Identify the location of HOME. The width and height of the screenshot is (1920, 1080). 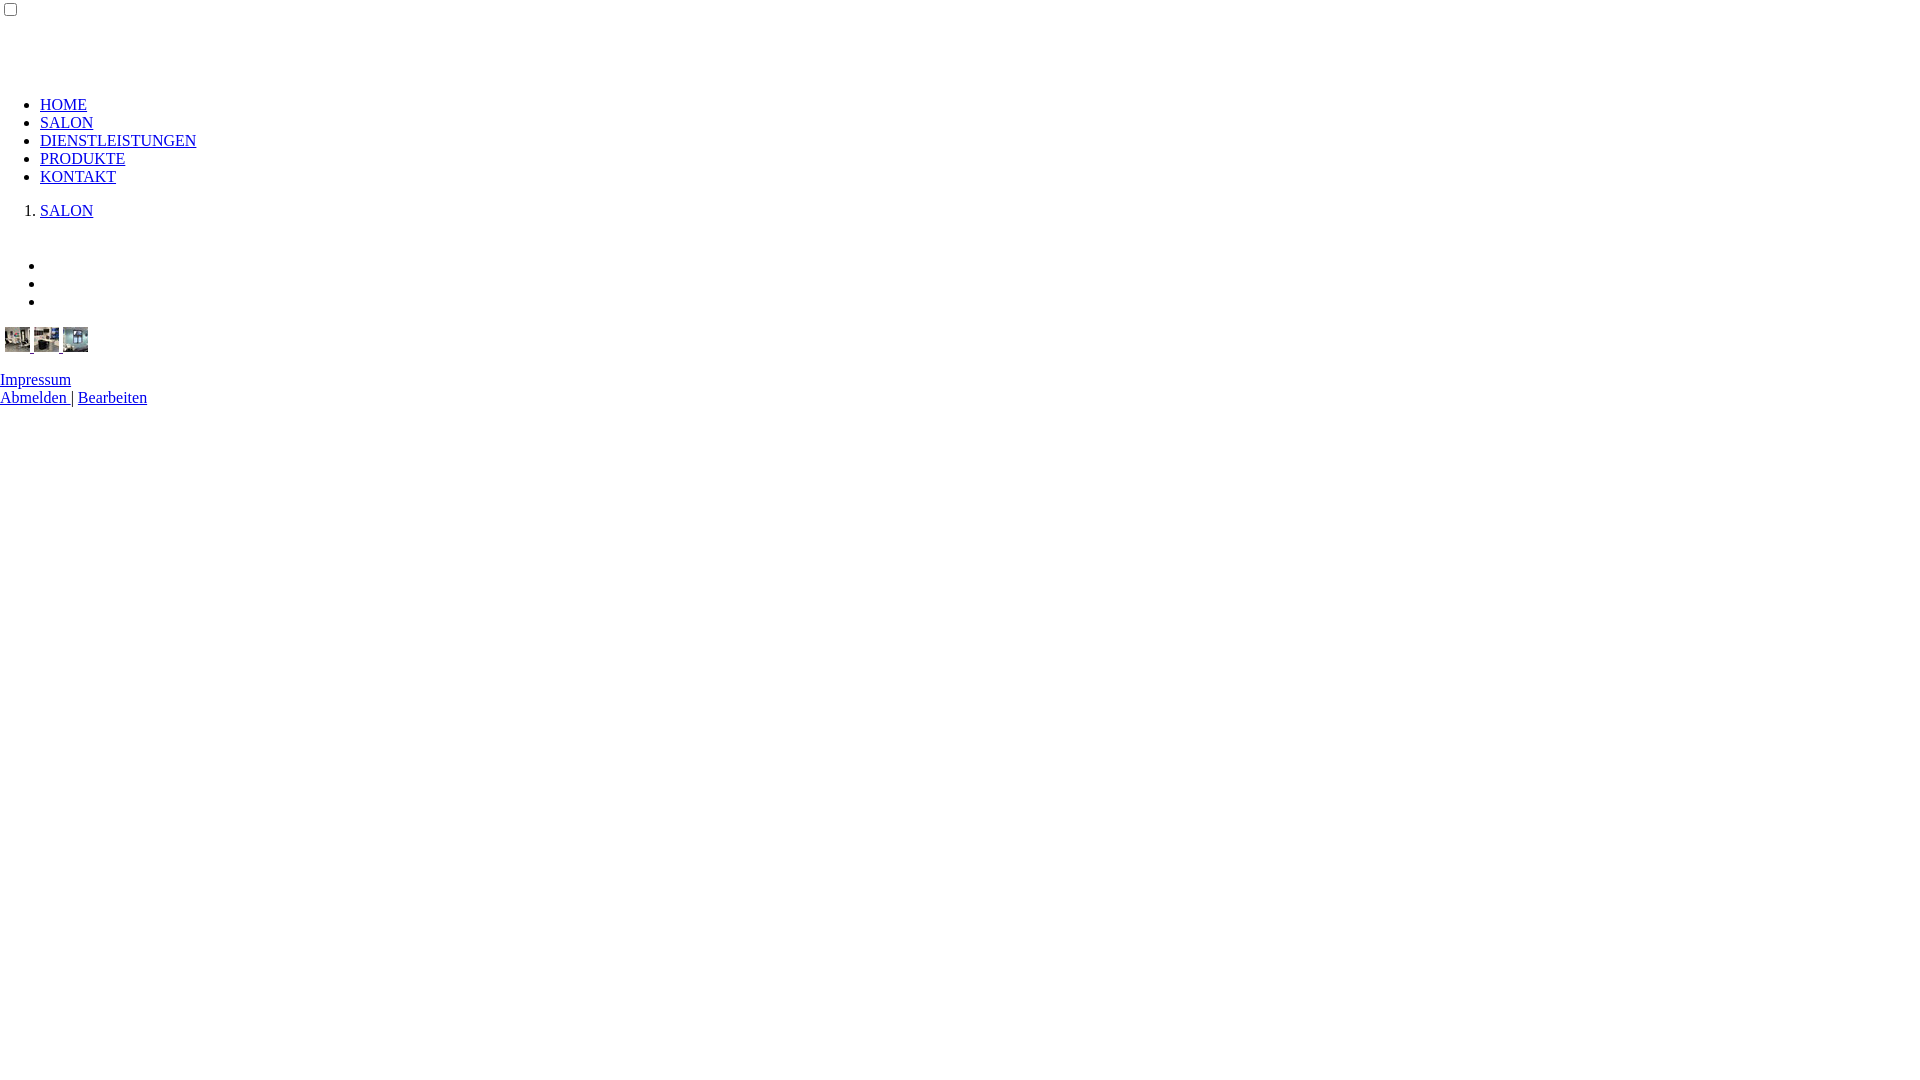
(64, 104).